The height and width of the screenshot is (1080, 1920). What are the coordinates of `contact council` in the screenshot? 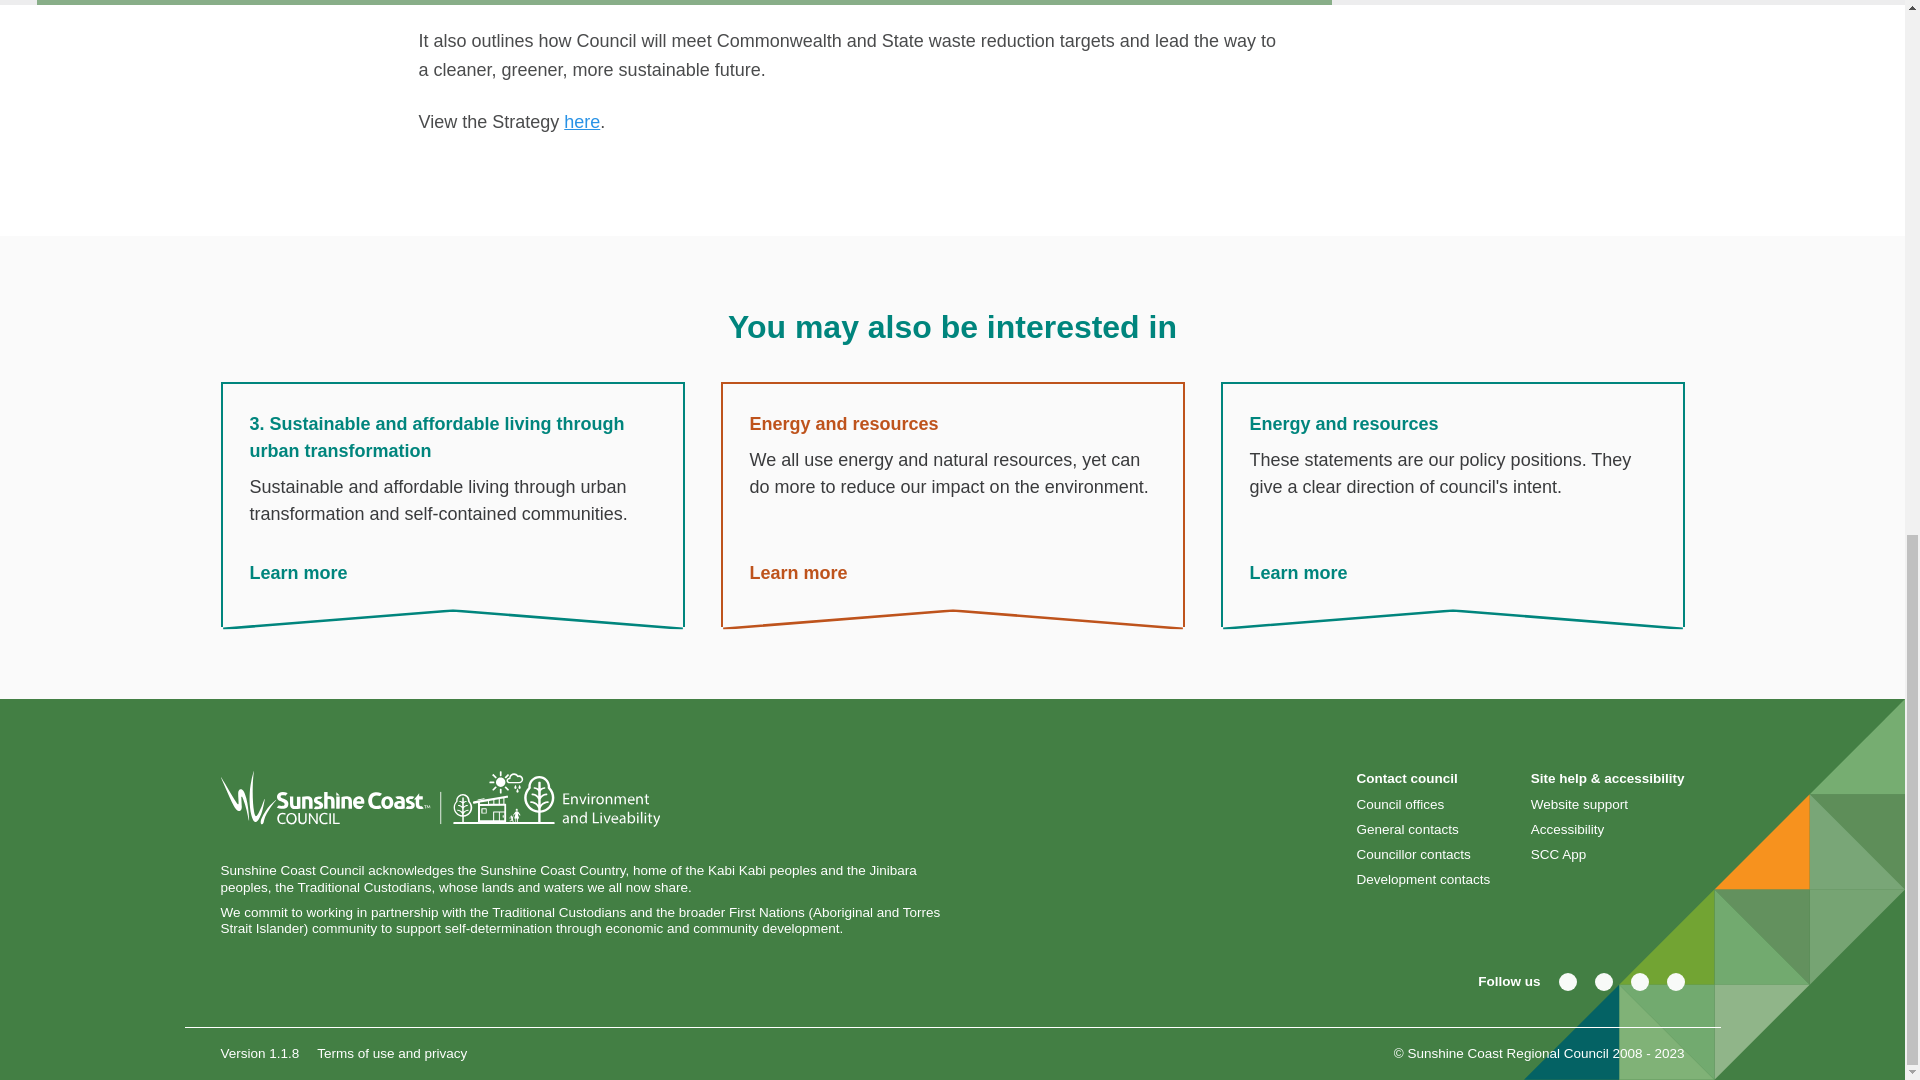 It's located at (1410, 829).